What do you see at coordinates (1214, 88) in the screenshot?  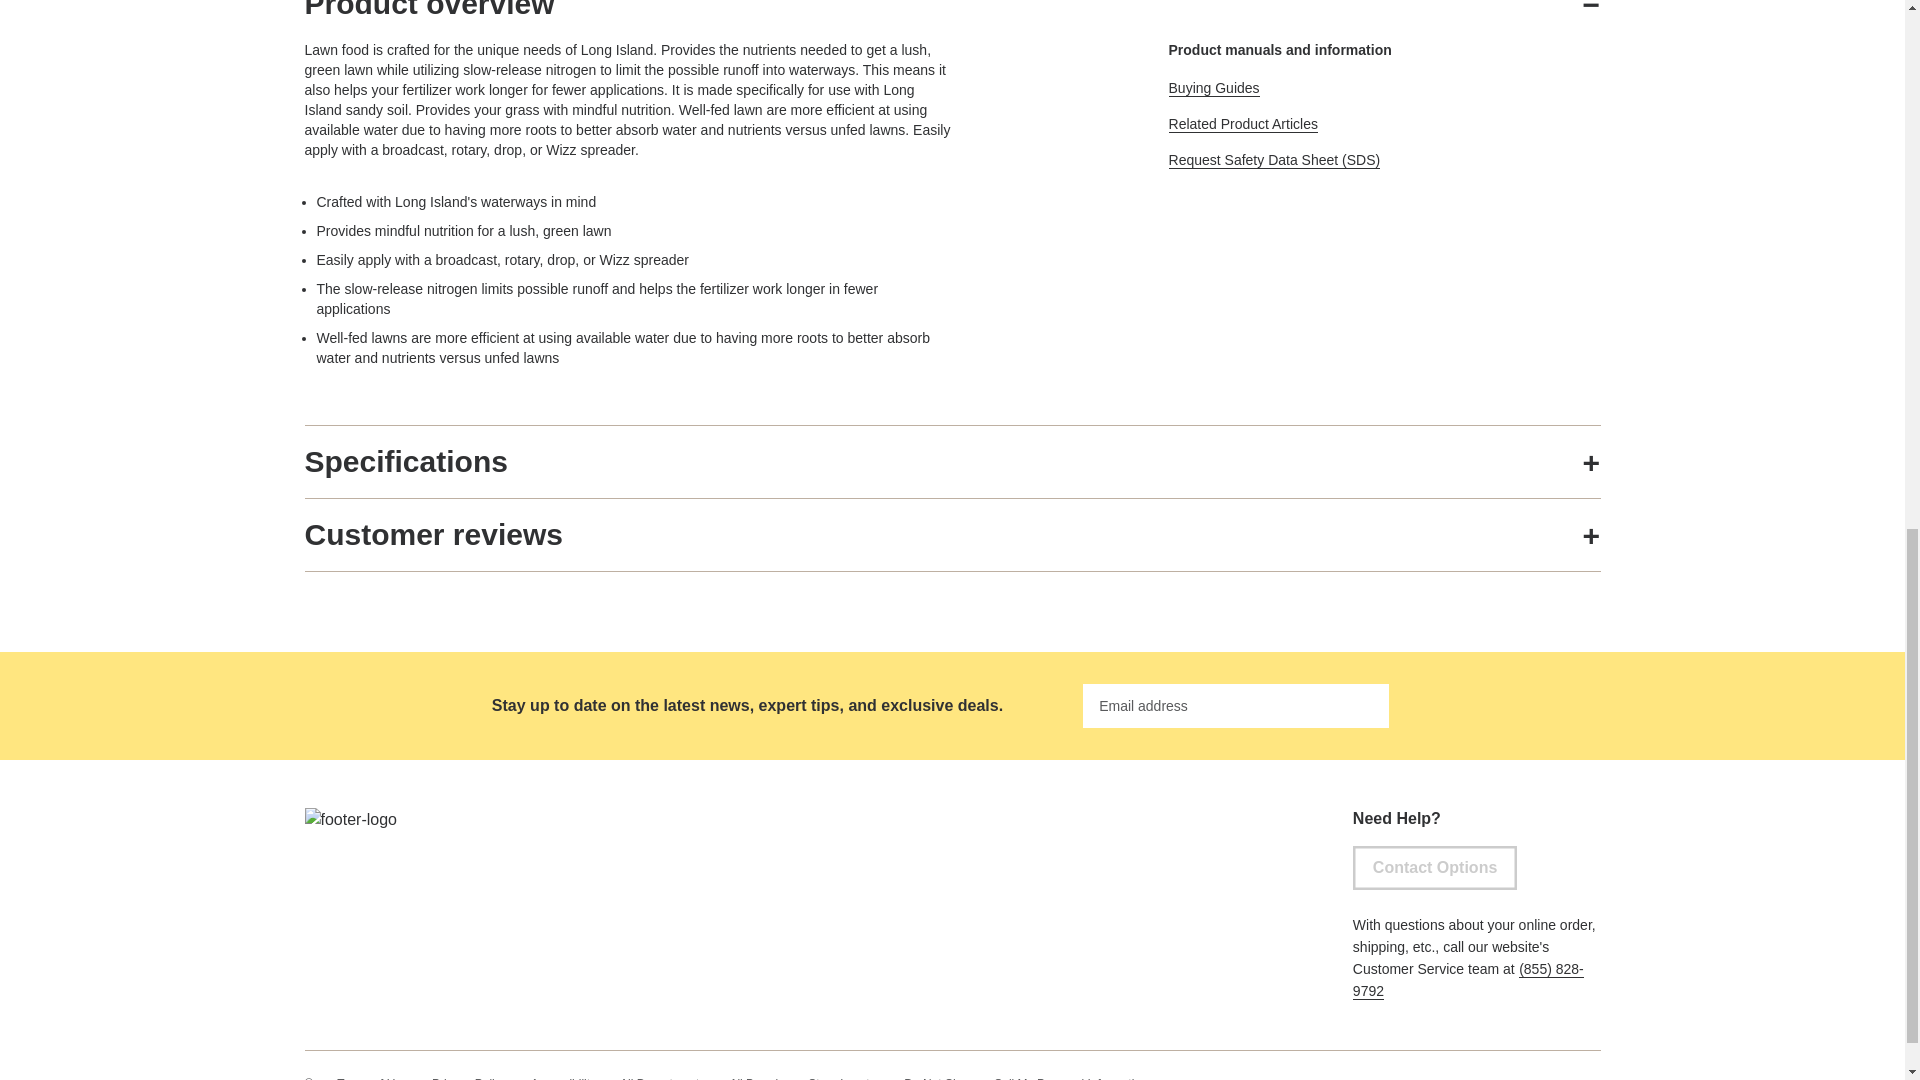 I see `Buying Guides` at bounding box center [1214, 88].